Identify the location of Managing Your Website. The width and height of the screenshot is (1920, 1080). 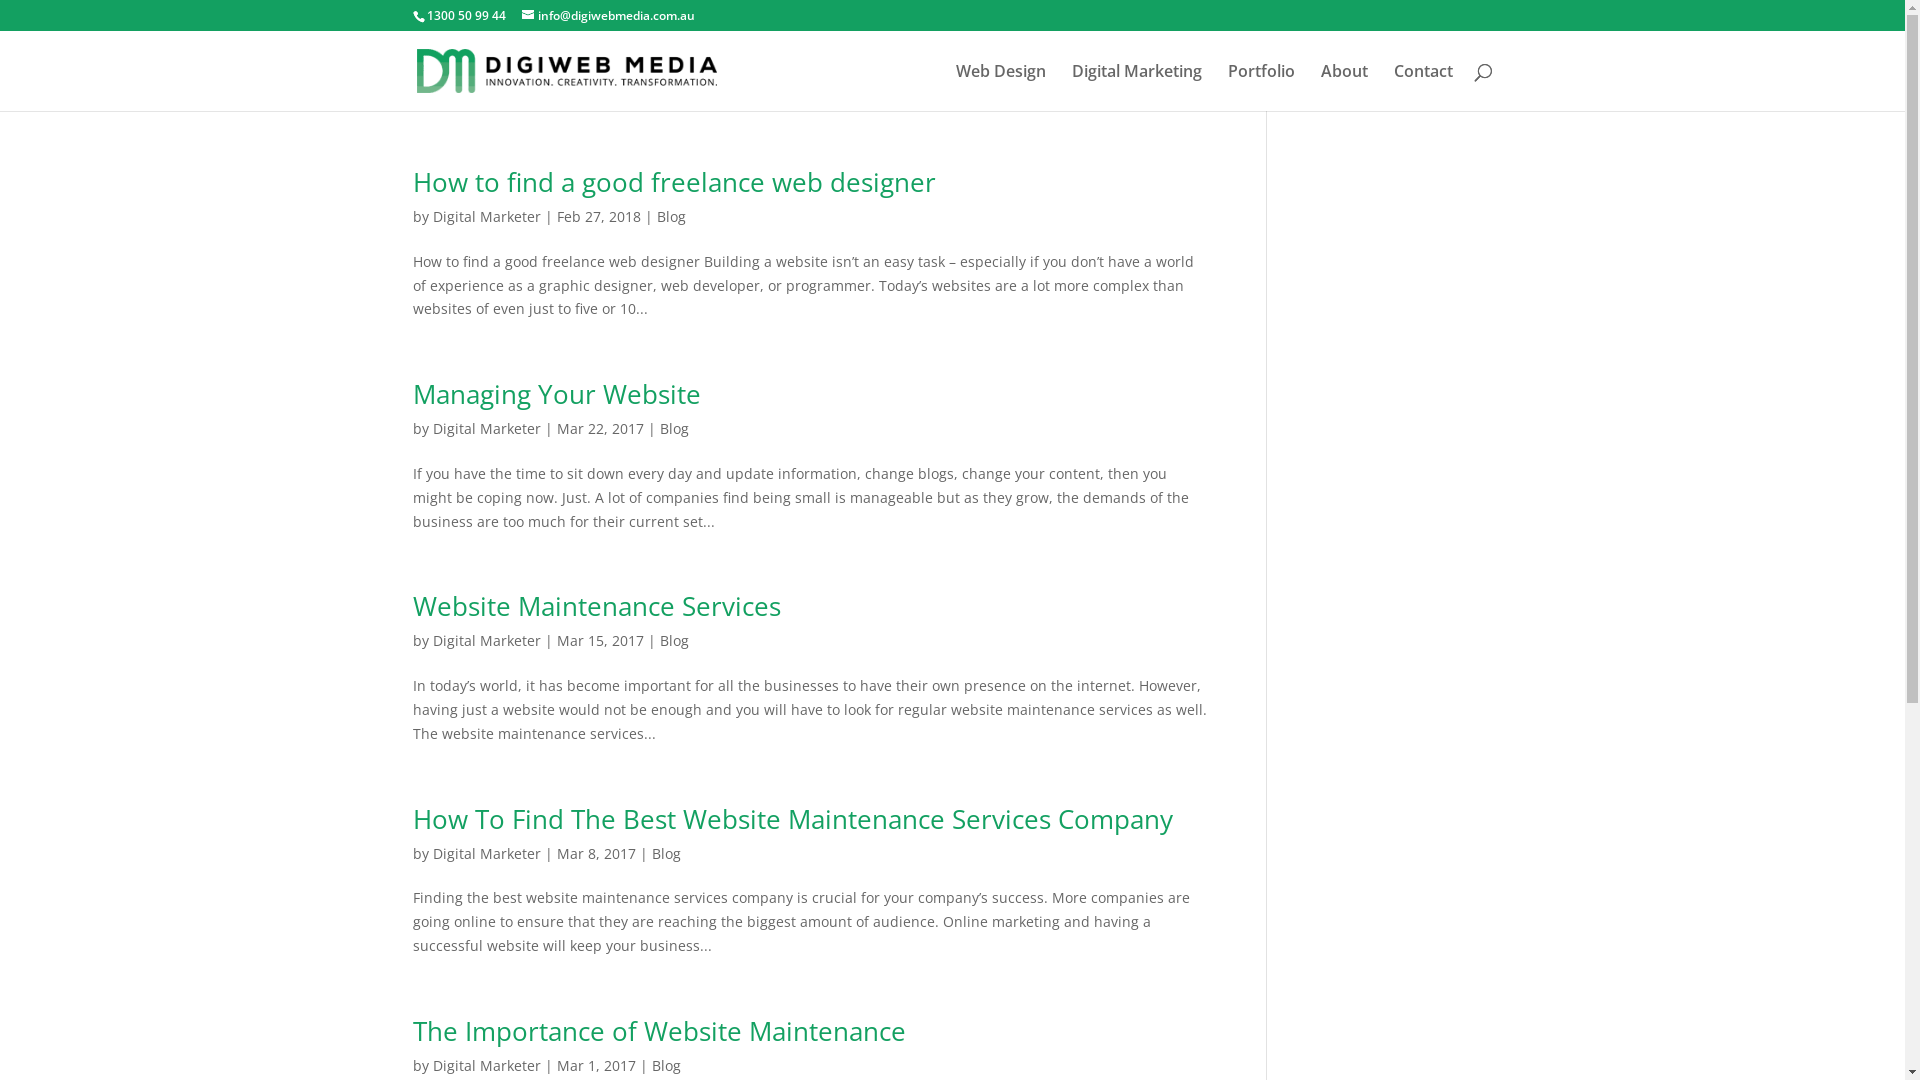
(556, 394).